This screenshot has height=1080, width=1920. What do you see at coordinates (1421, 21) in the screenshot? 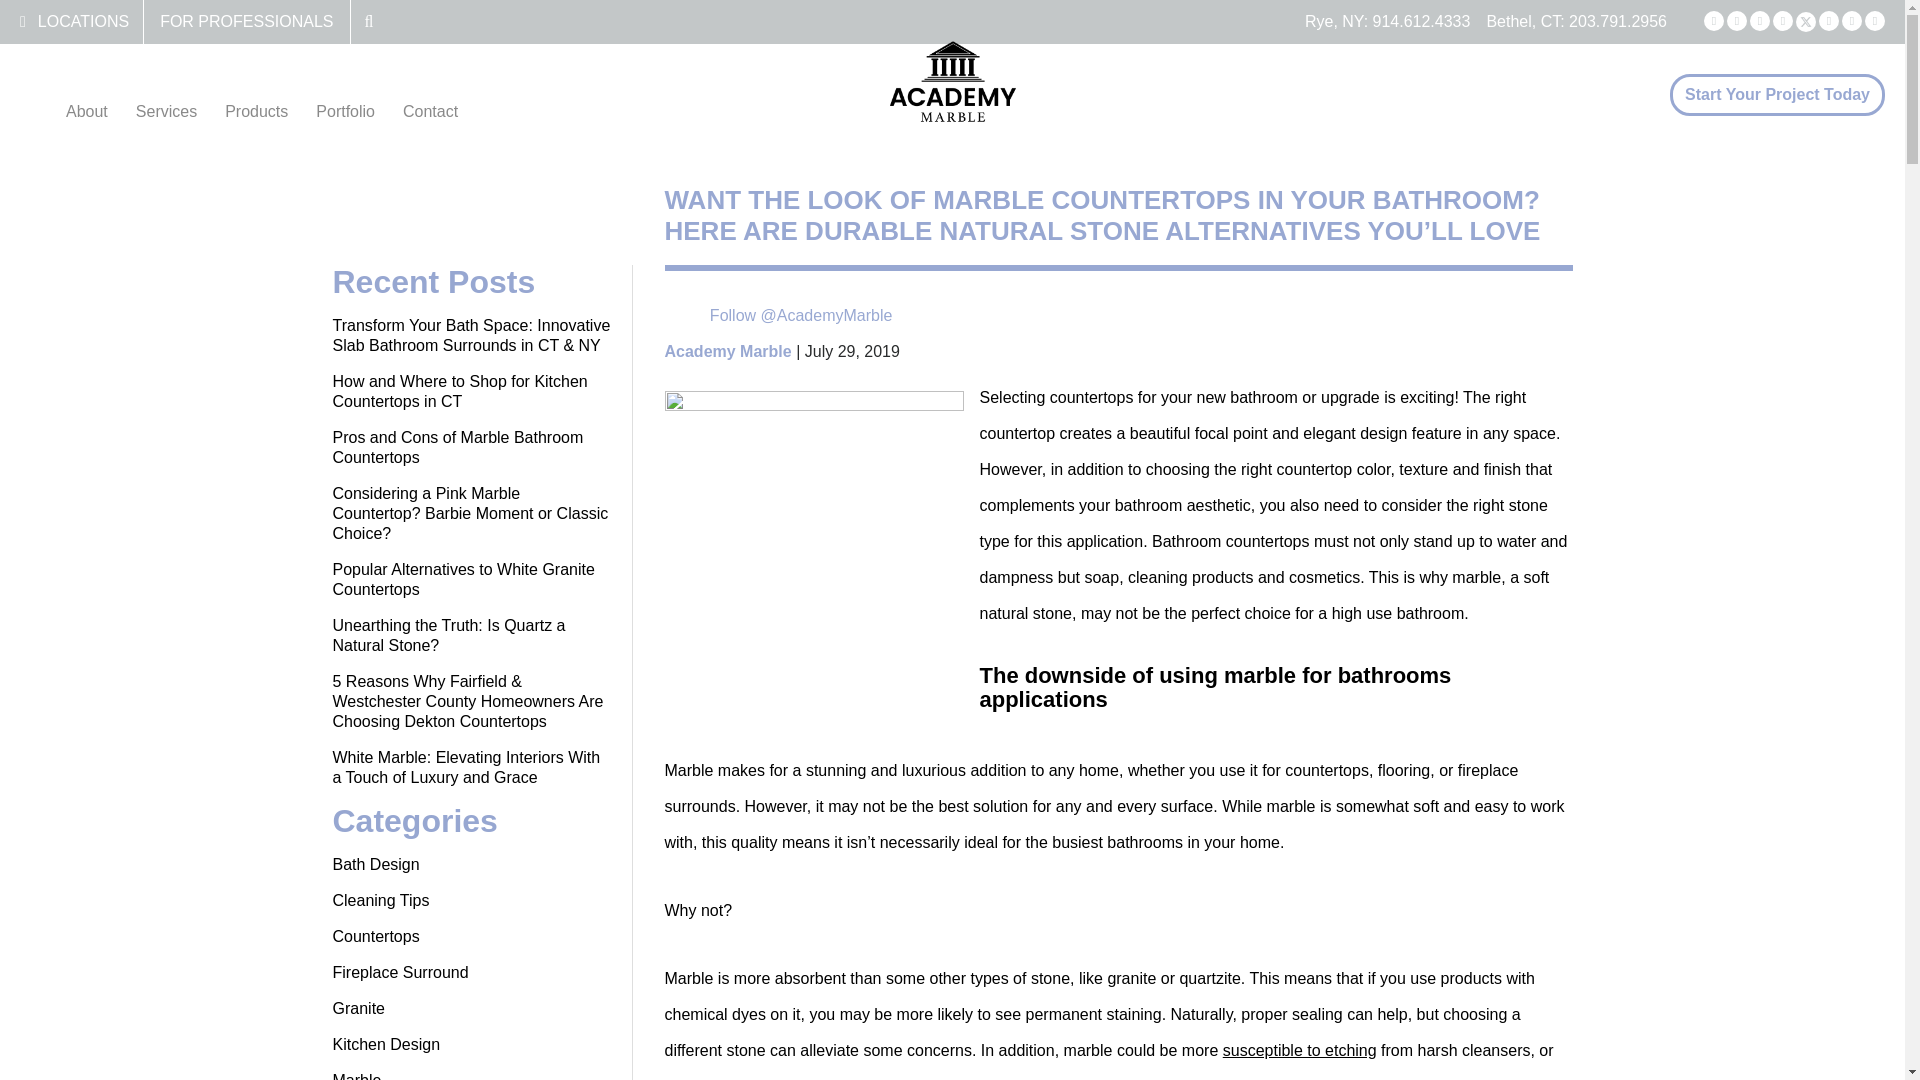
I see `914.612.4333` at bounding box center [1421, 21].